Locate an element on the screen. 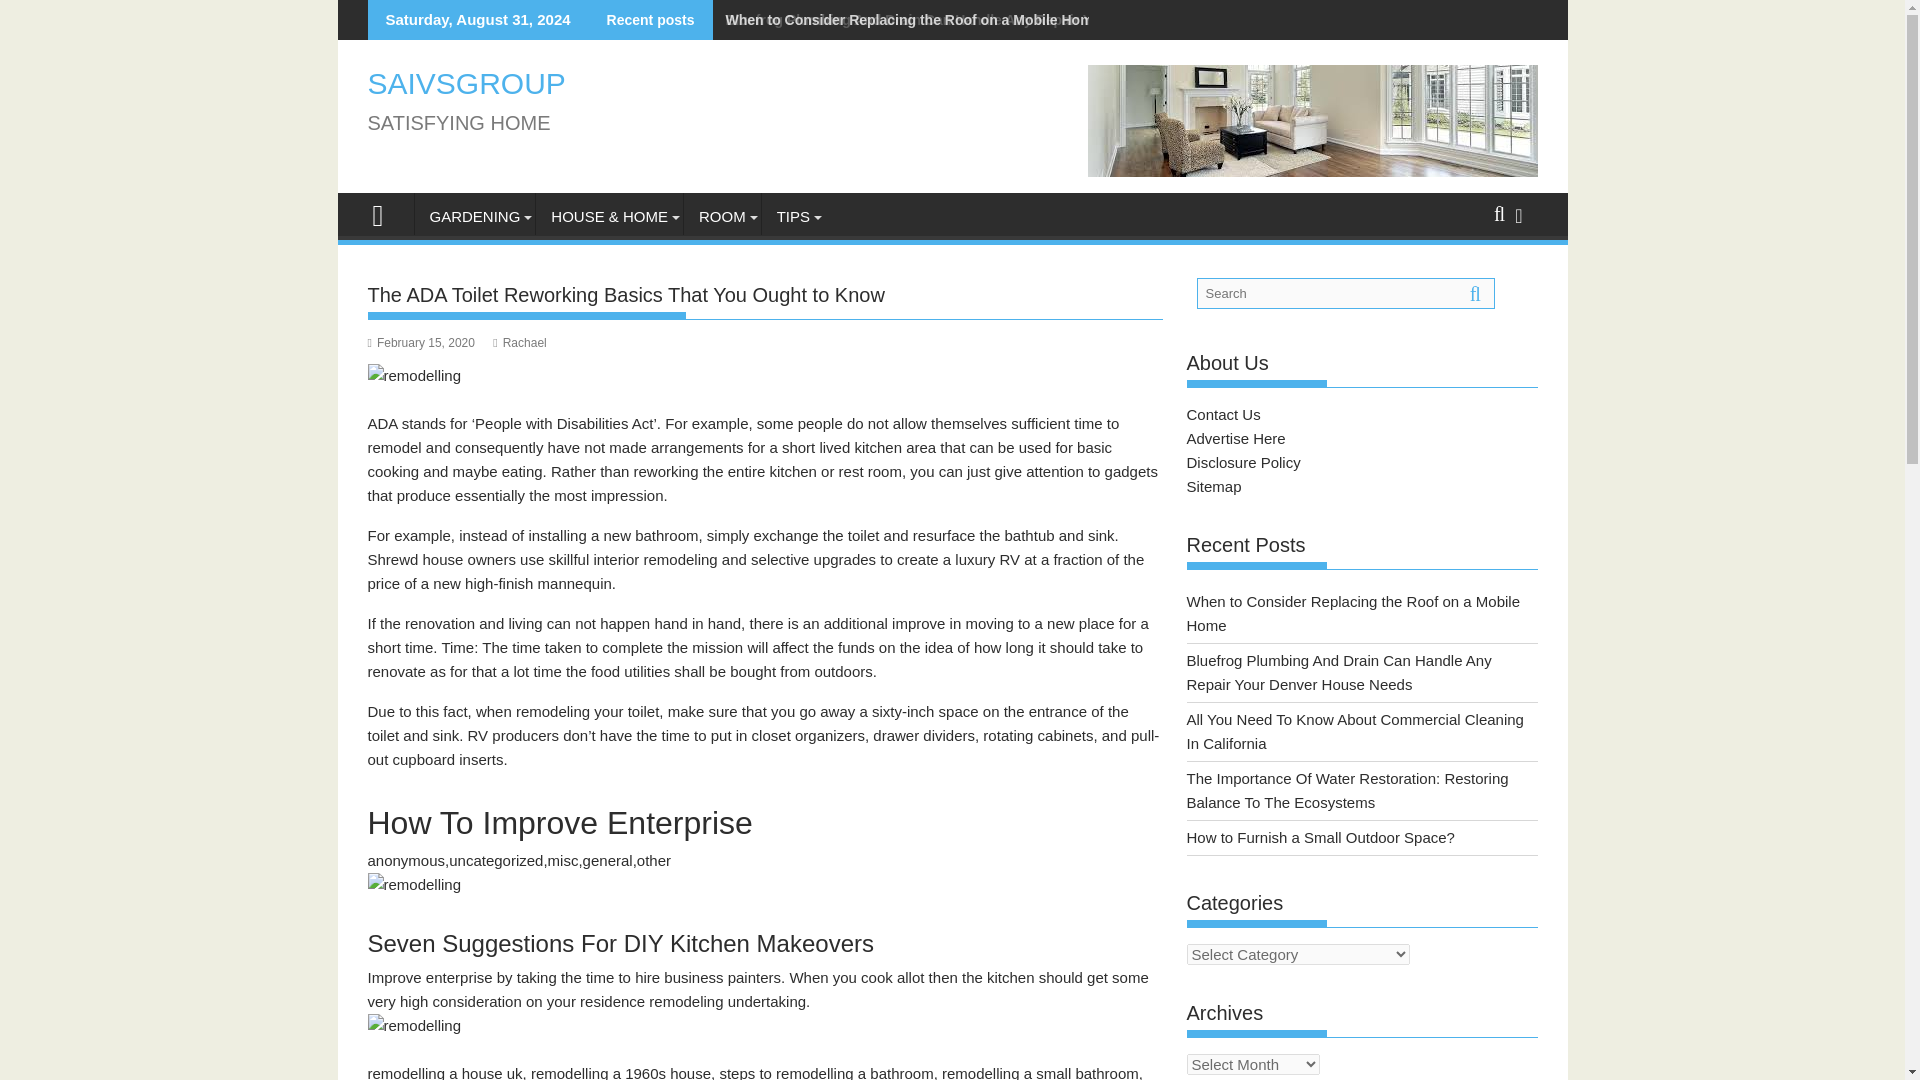 The height and width of the screenshot is (1080, 1920). When to Consider Replacing the Roof on a Mobile Home is located at coordinates (906, 20).